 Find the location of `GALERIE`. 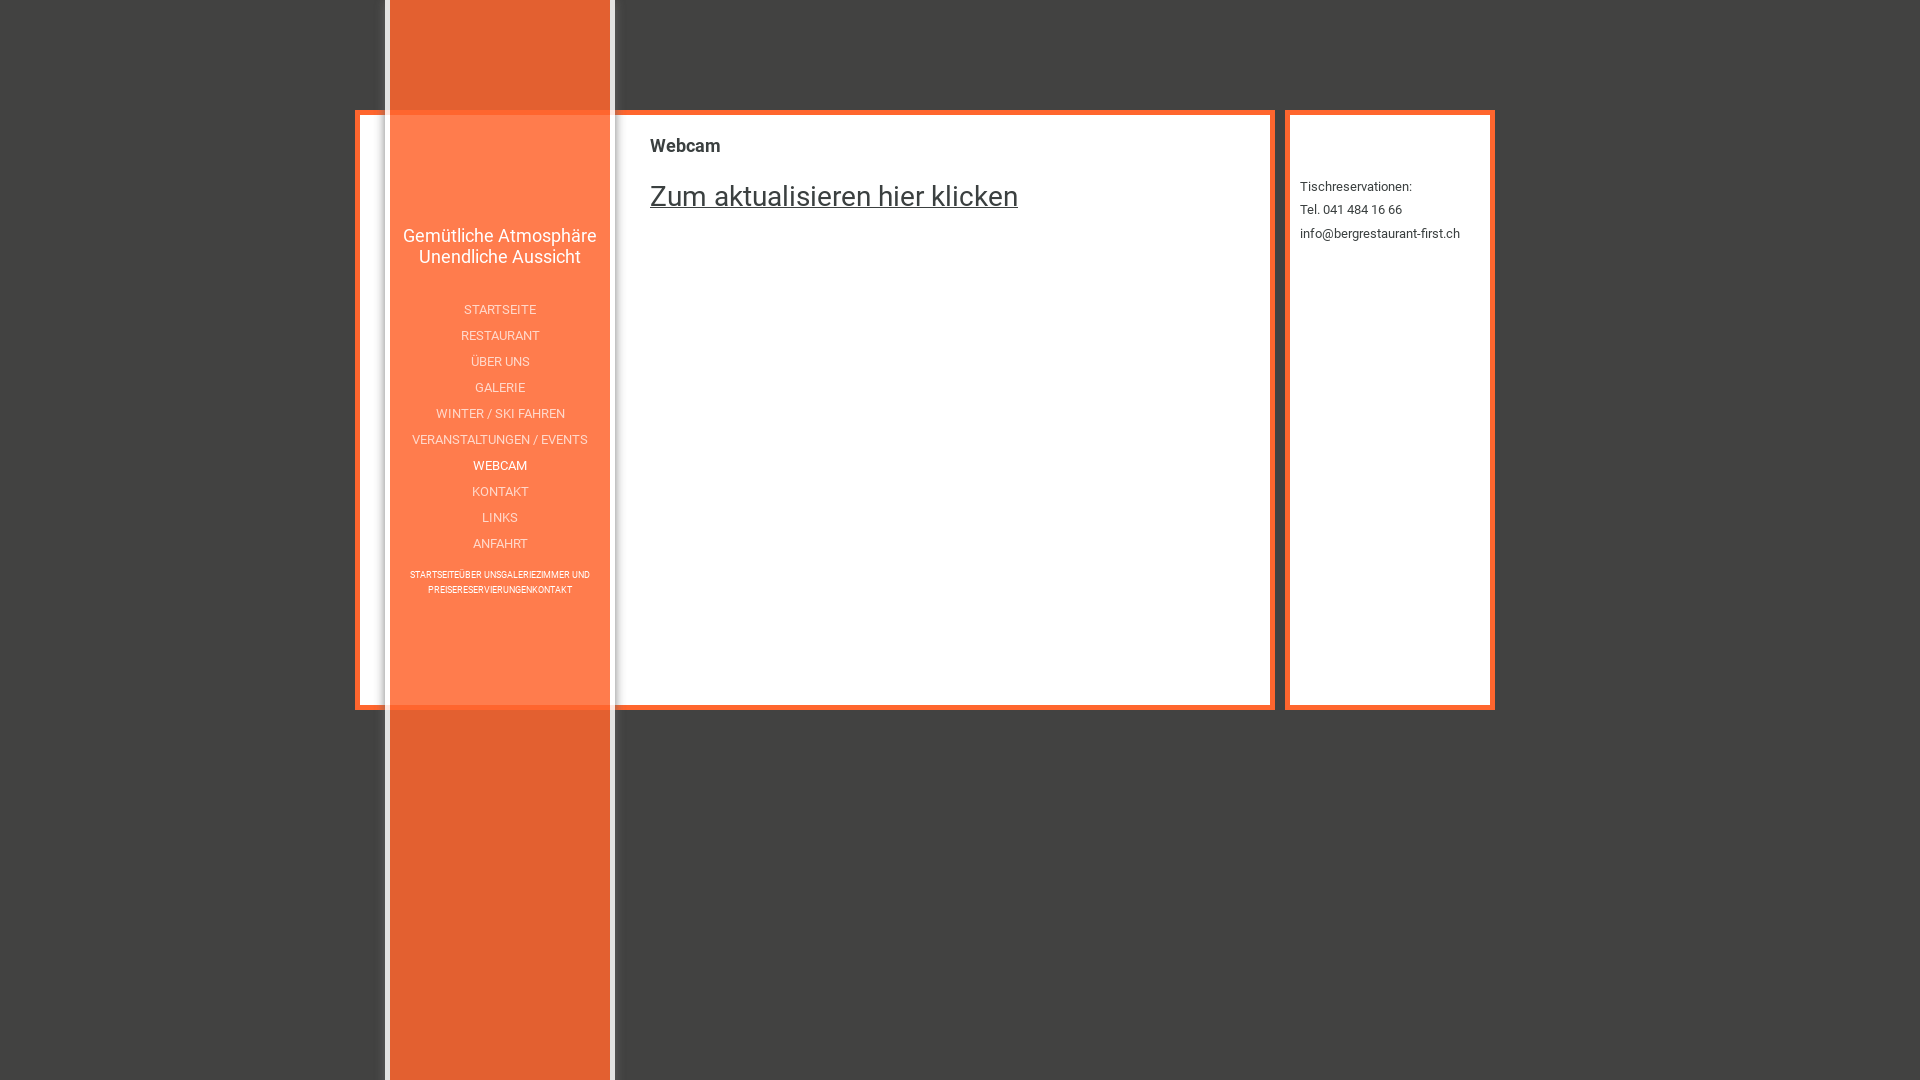

GALERIE is located at coordinates (518, 575).